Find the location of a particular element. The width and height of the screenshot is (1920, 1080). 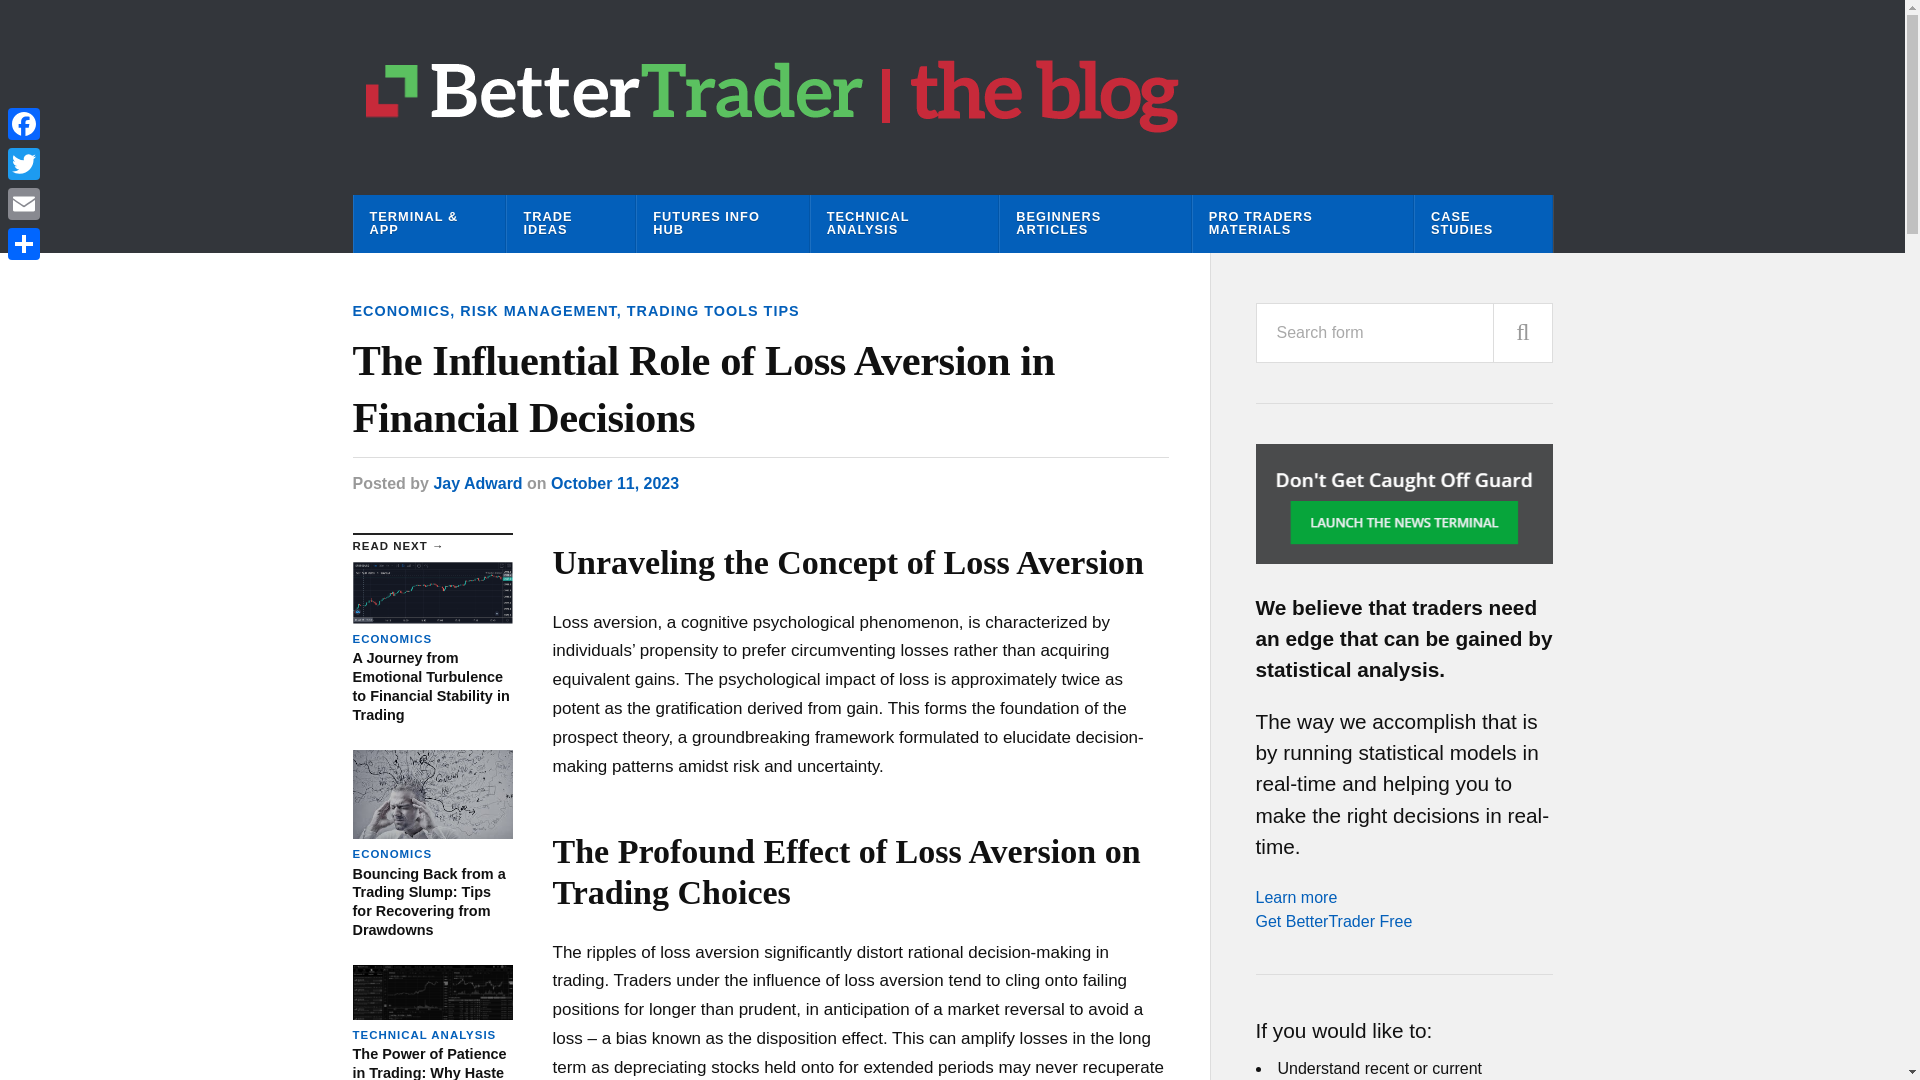

TRADE IDEAS is located at coordinates (570, 224).